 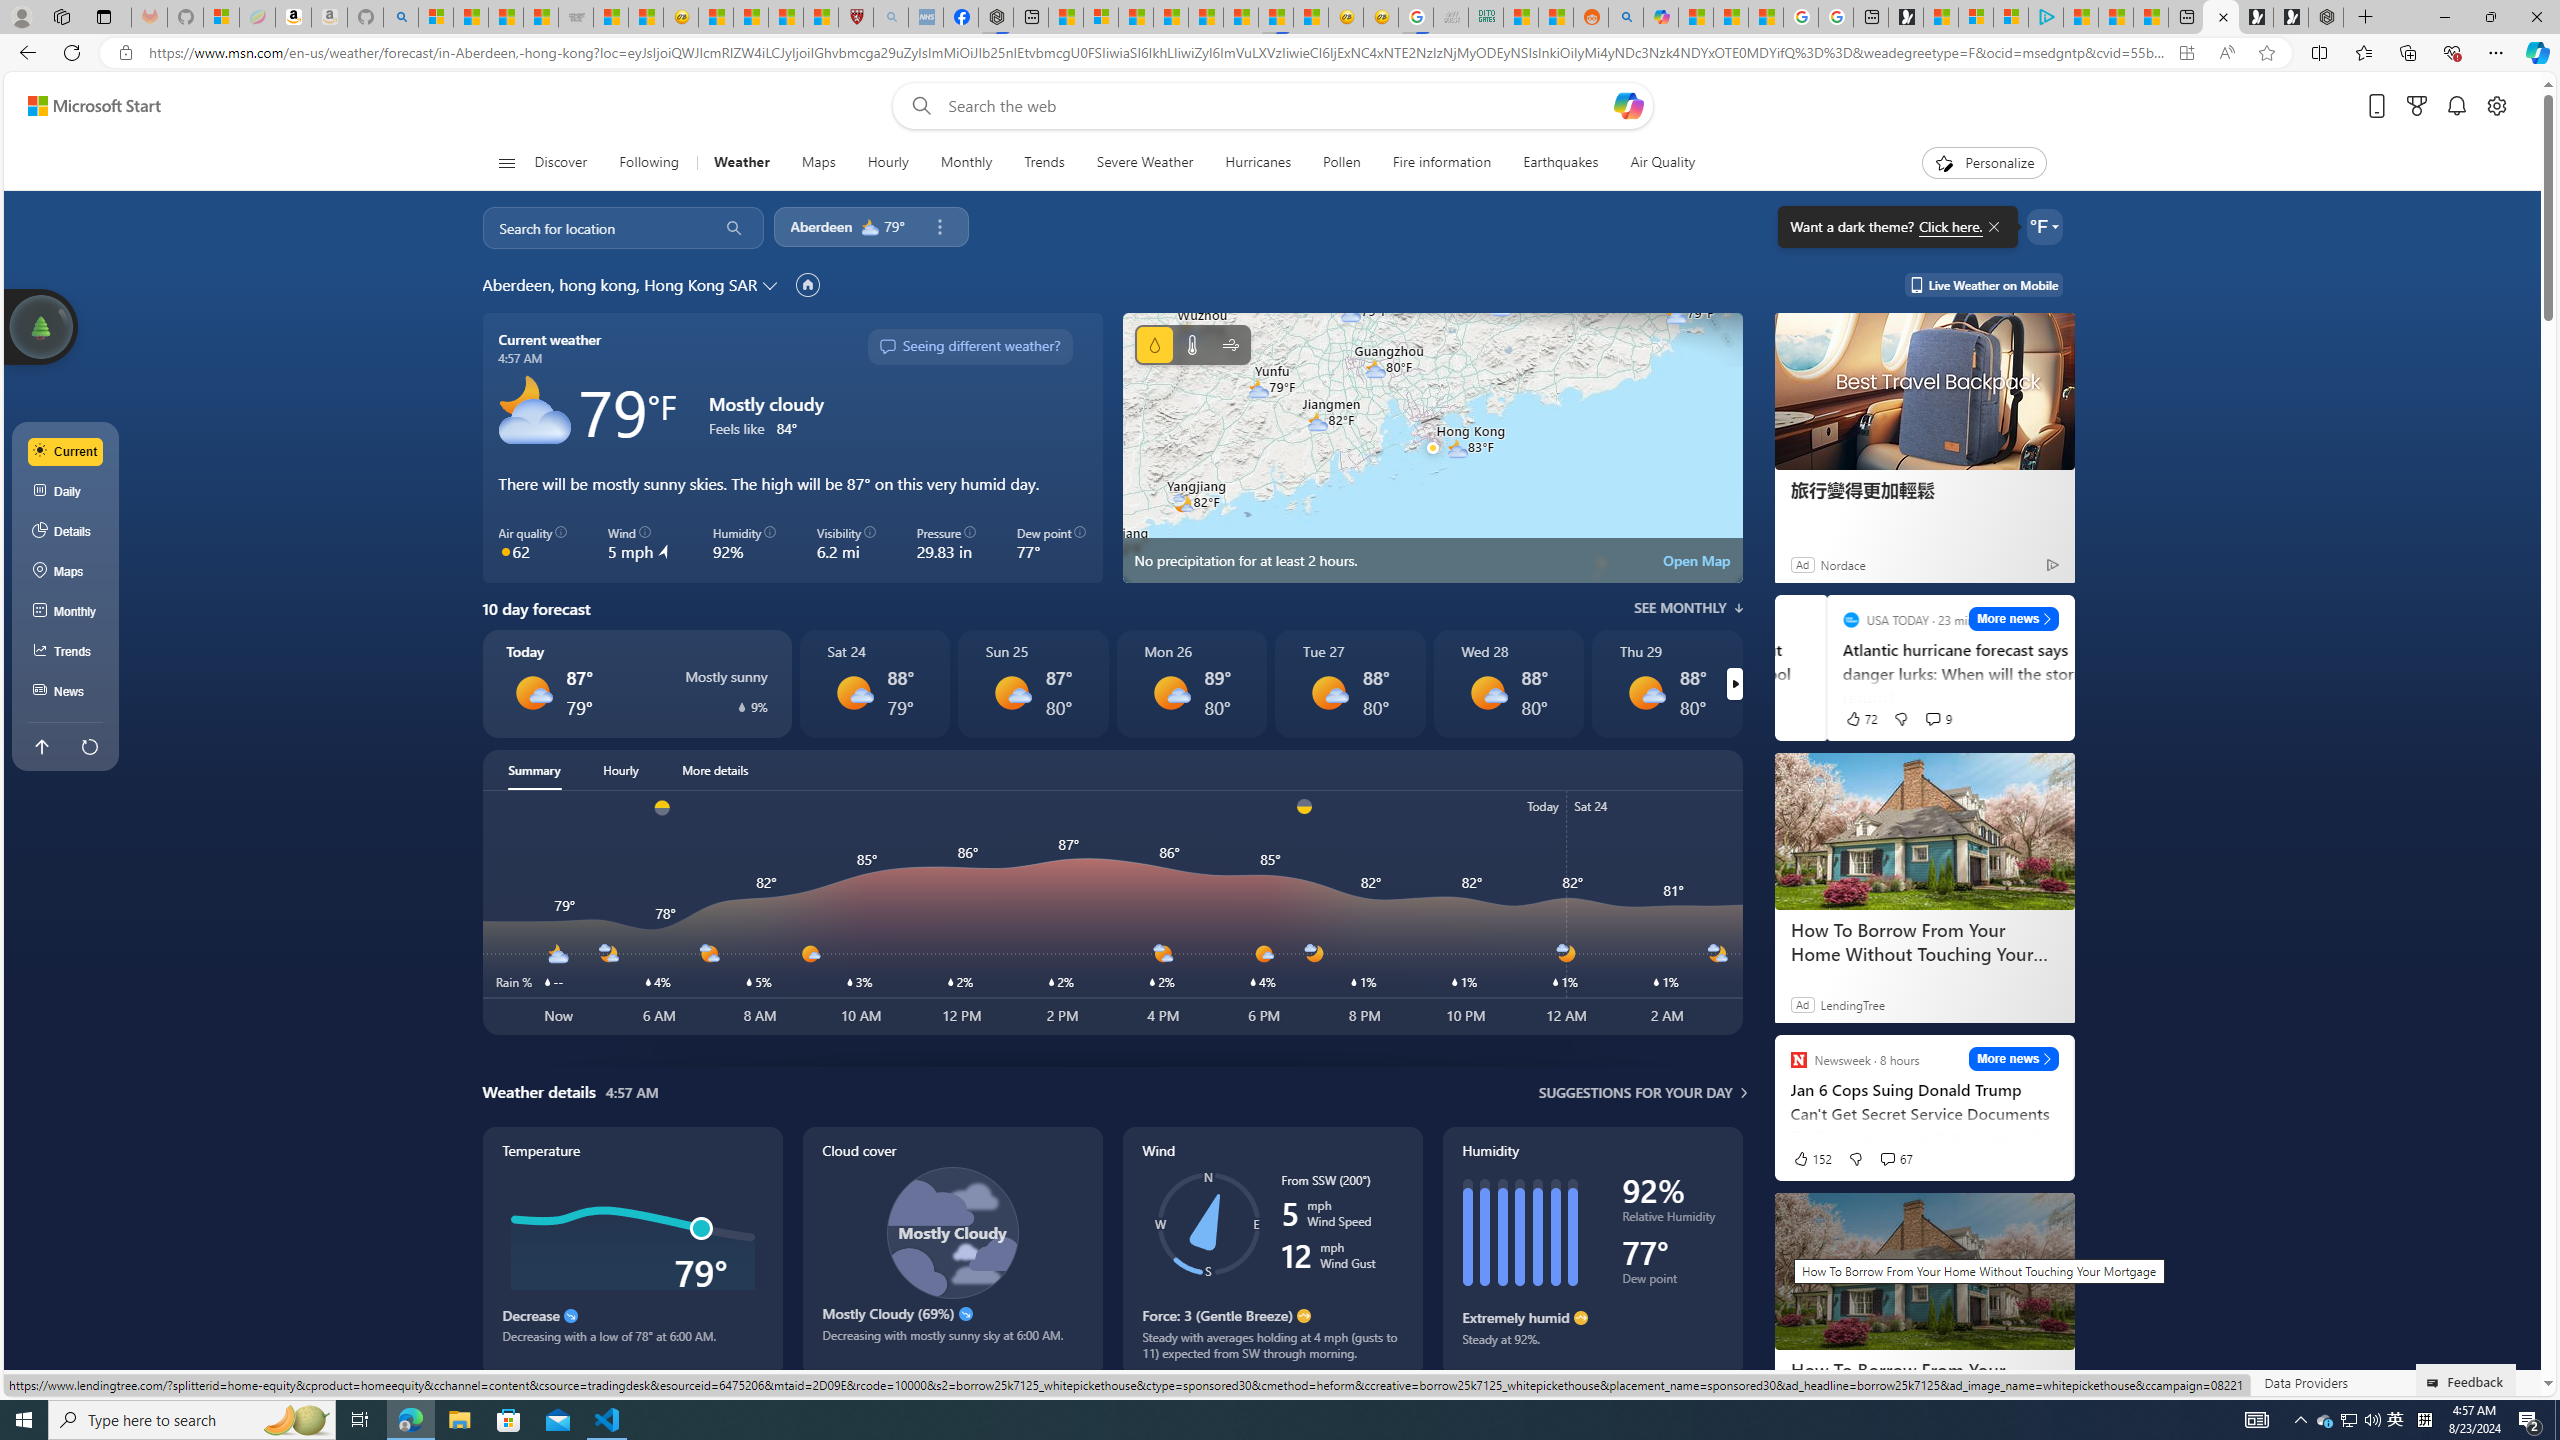 I want to click on Weather settings Want a dark theme?Click here., so click(x=2044, y=226).